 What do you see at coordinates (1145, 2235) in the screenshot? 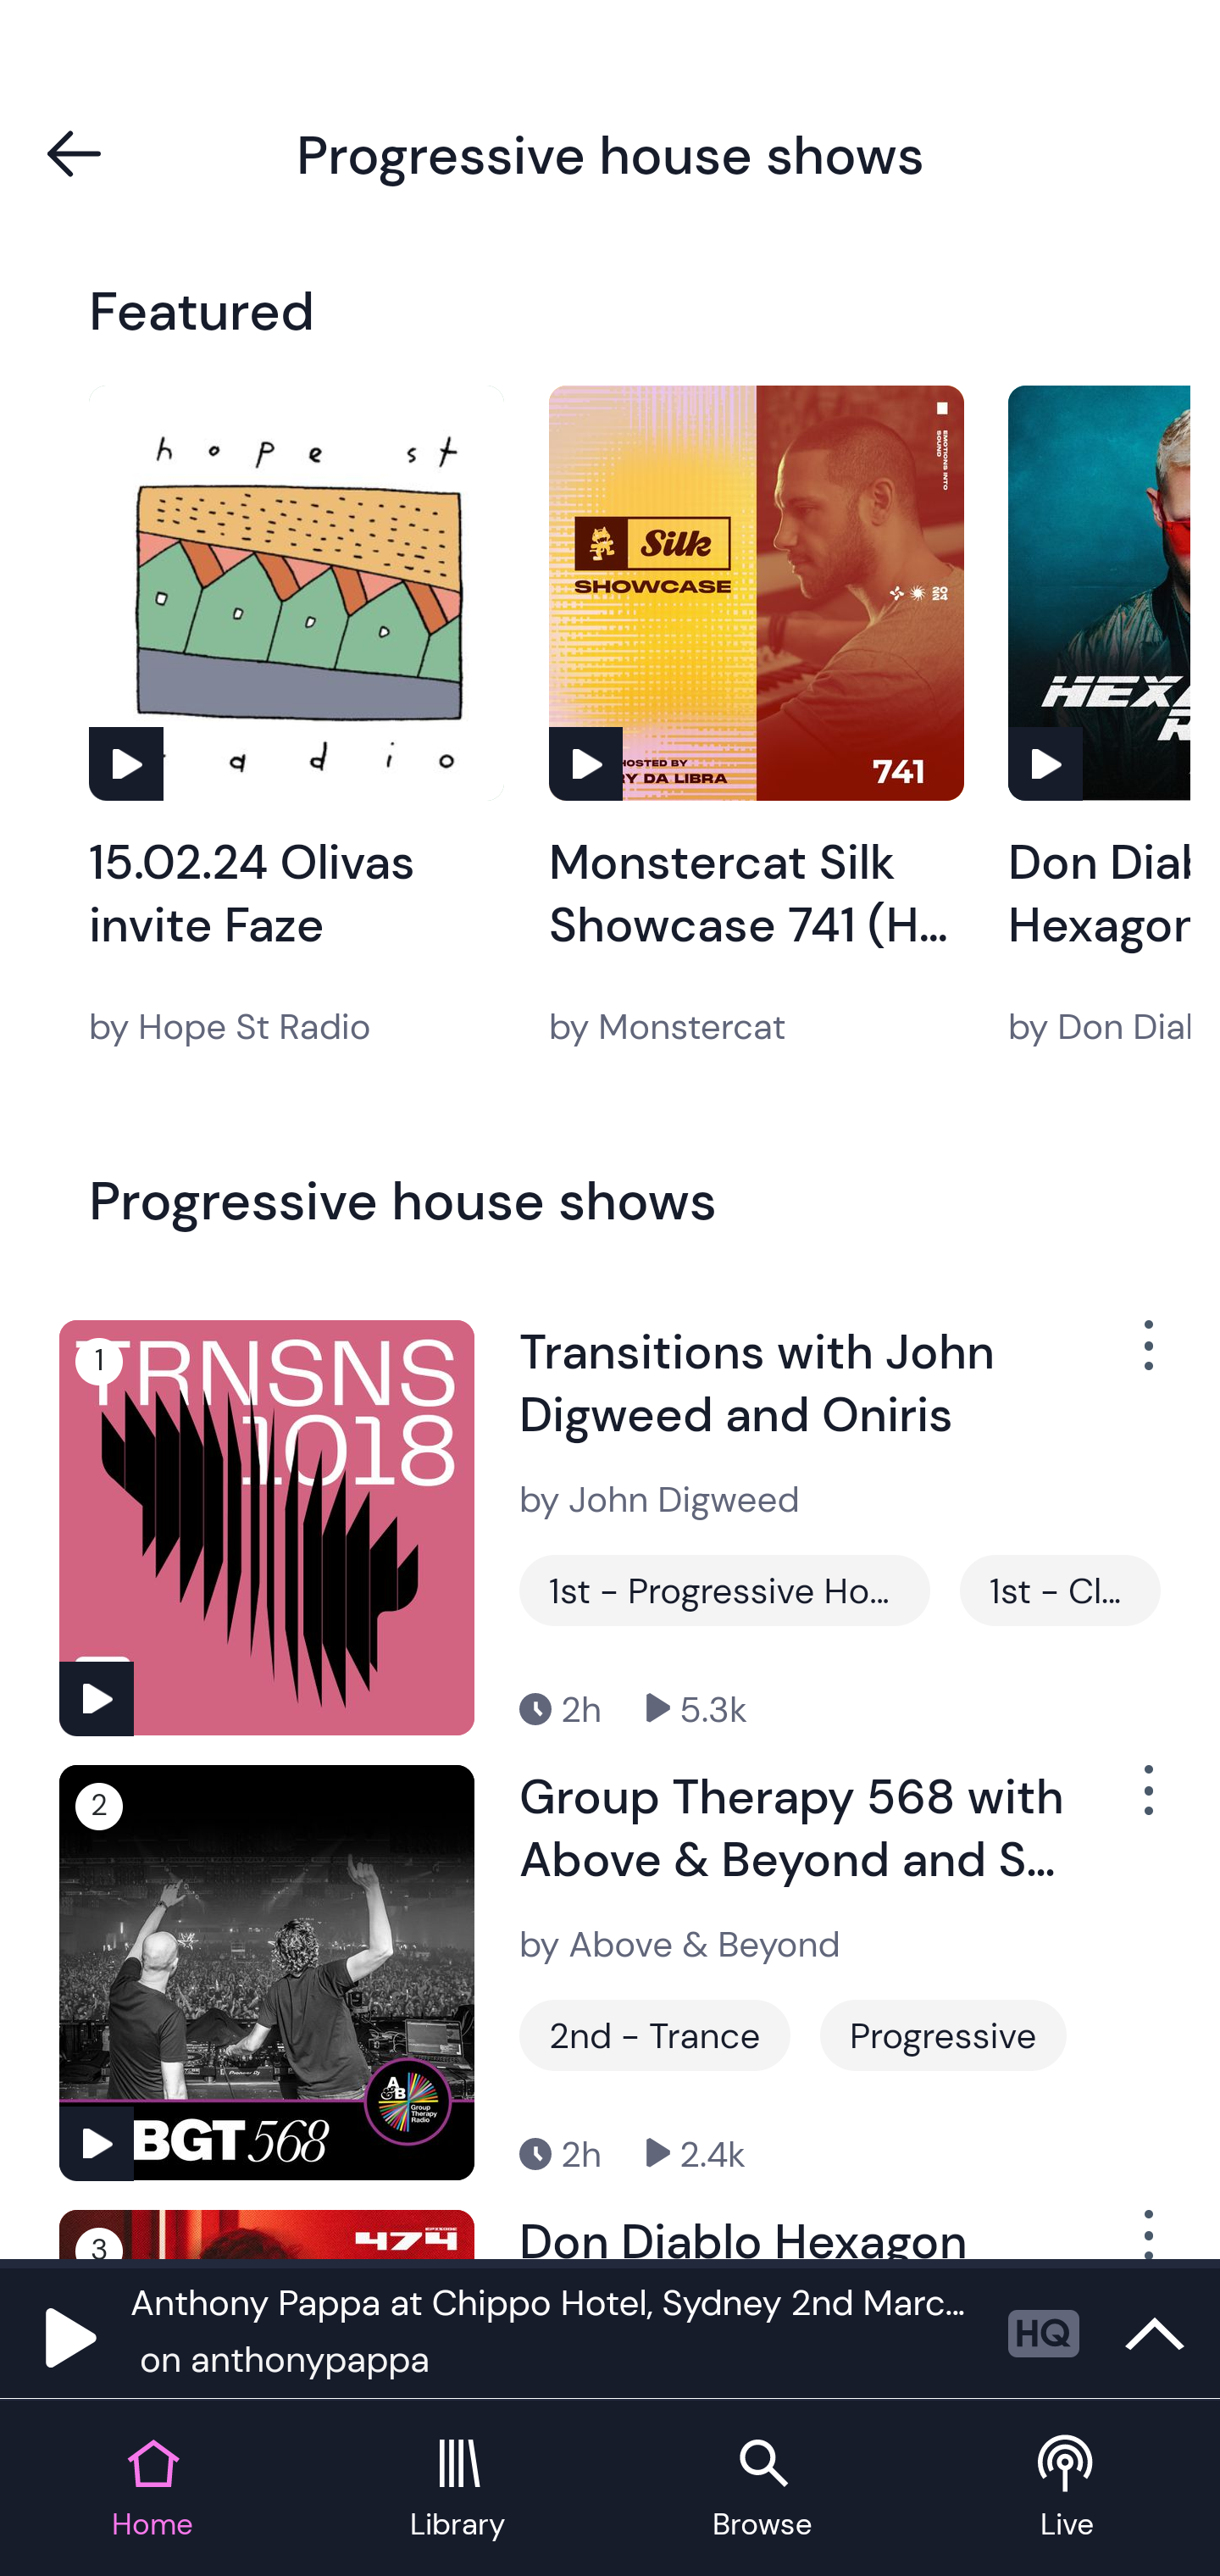
I see `Show Options Menu Button` at bounding box center [1145, 2235].